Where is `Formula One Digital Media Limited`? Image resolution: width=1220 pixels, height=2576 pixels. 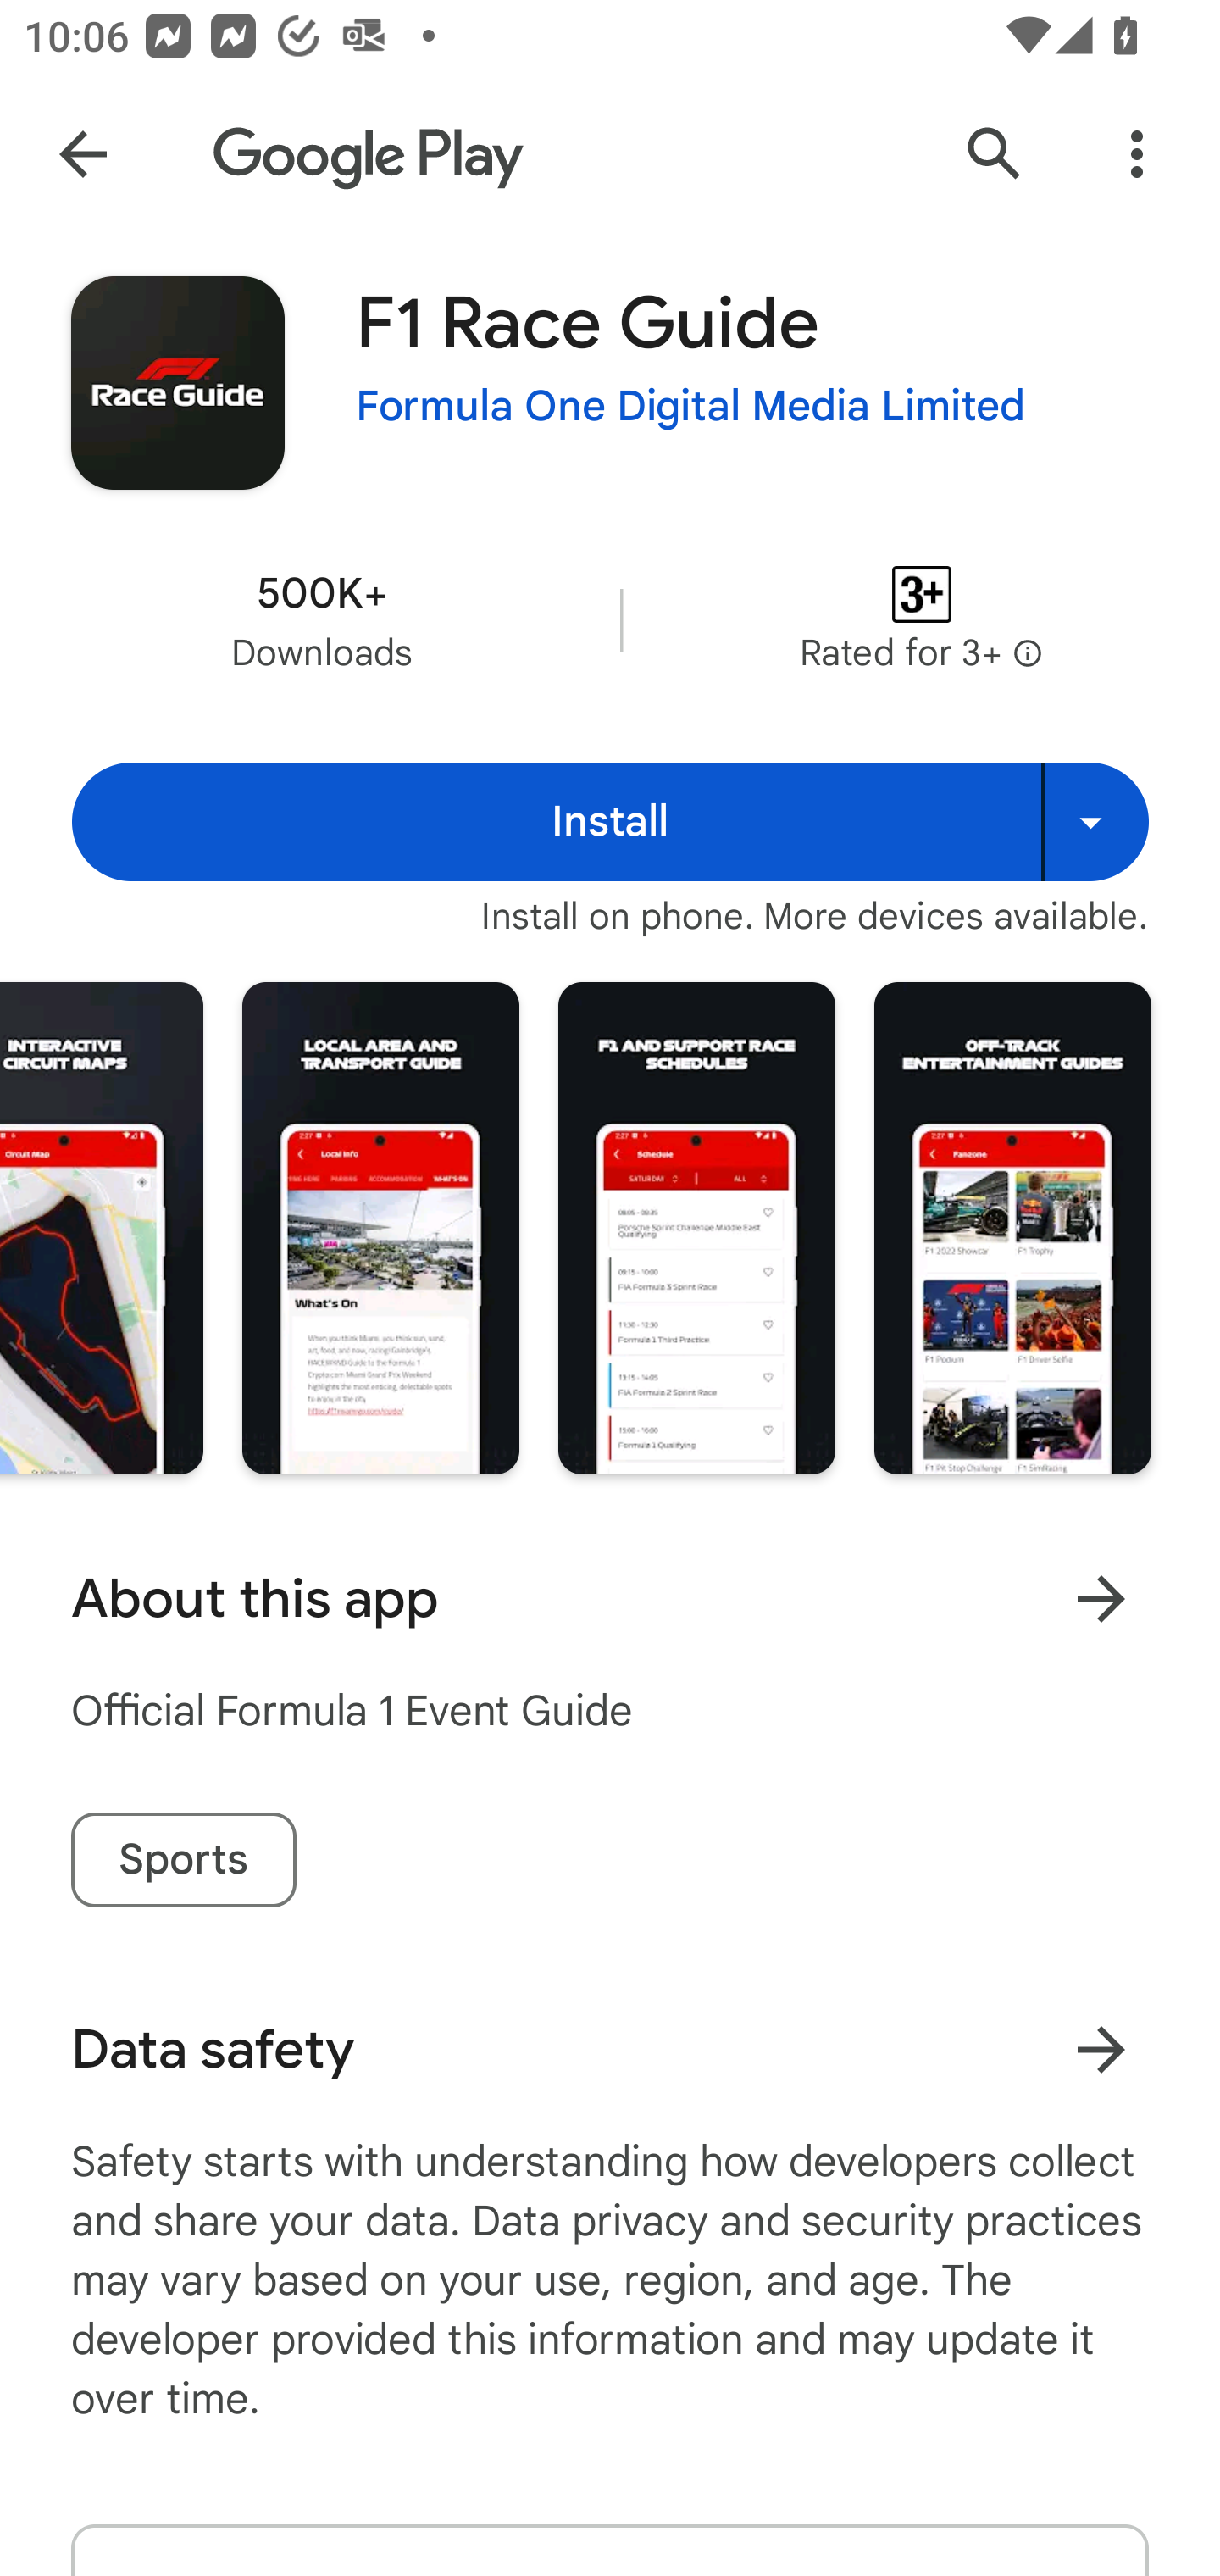 Formula One Digital Media Limited is located at coordinates (691, 407).